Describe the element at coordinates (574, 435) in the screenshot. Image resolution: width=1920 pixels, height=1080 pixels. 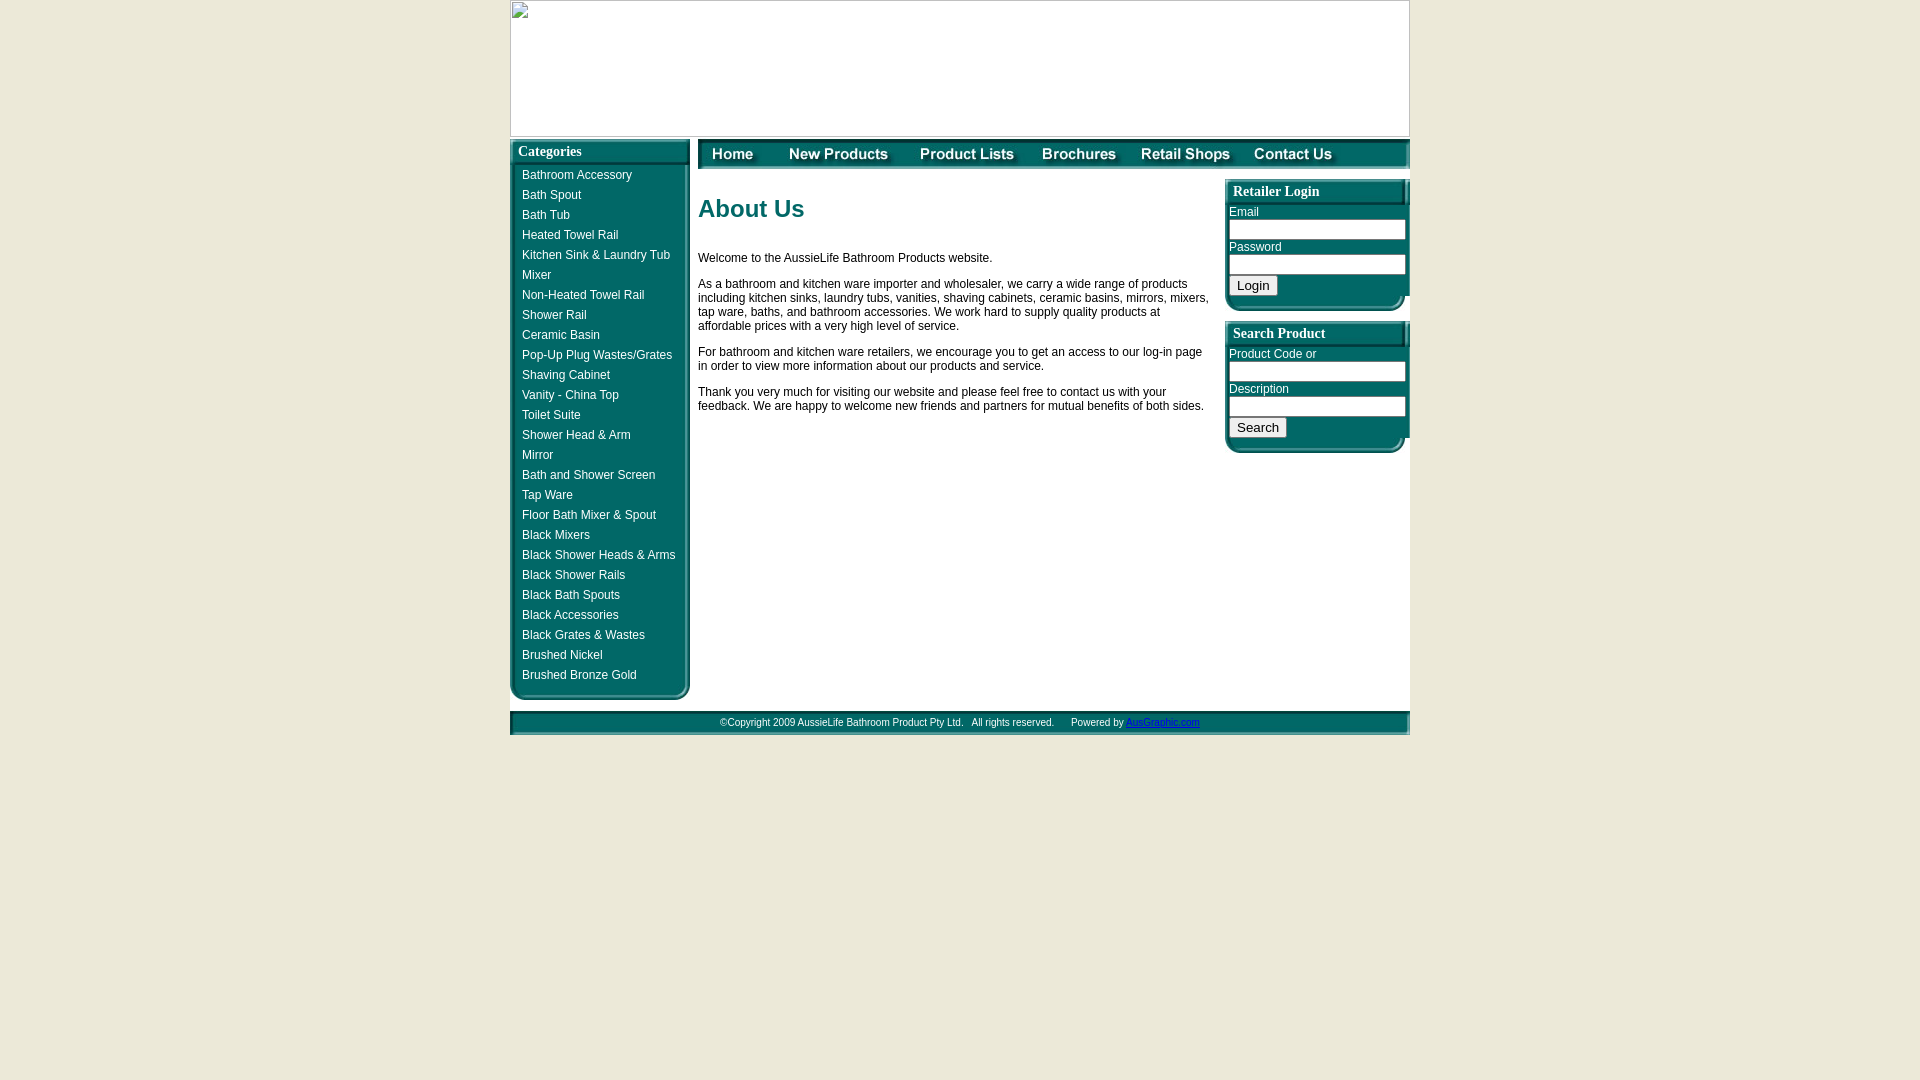
I see `Shower Head & Arm` at that location.